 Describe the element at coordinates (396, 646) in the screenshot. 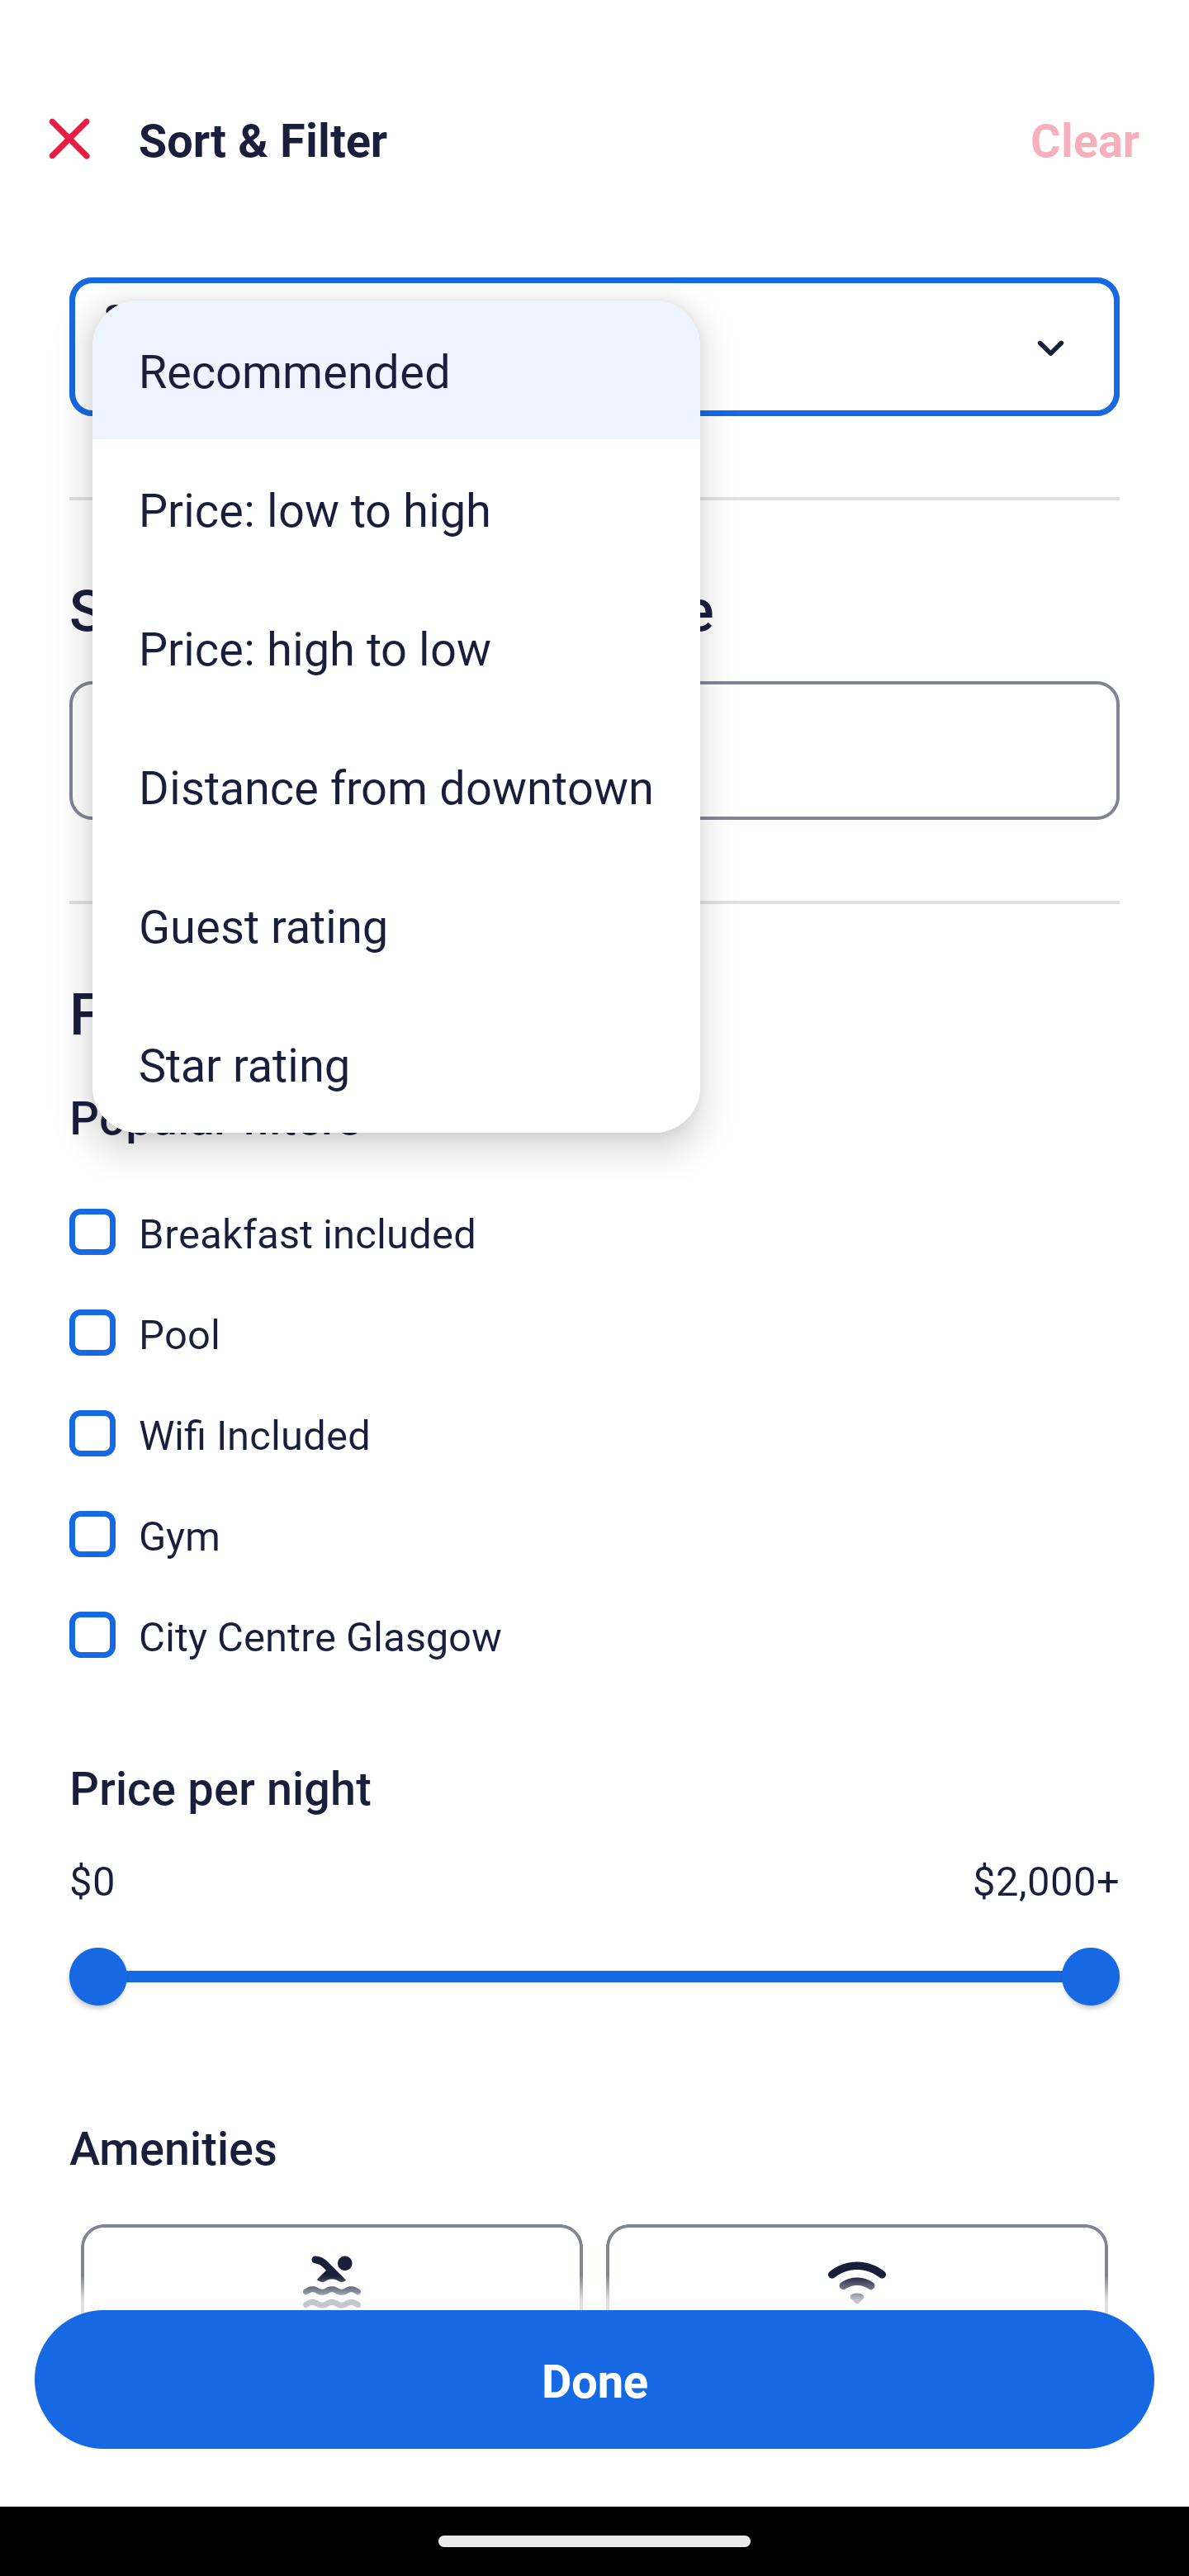

I see `Price: high to low` at that location.